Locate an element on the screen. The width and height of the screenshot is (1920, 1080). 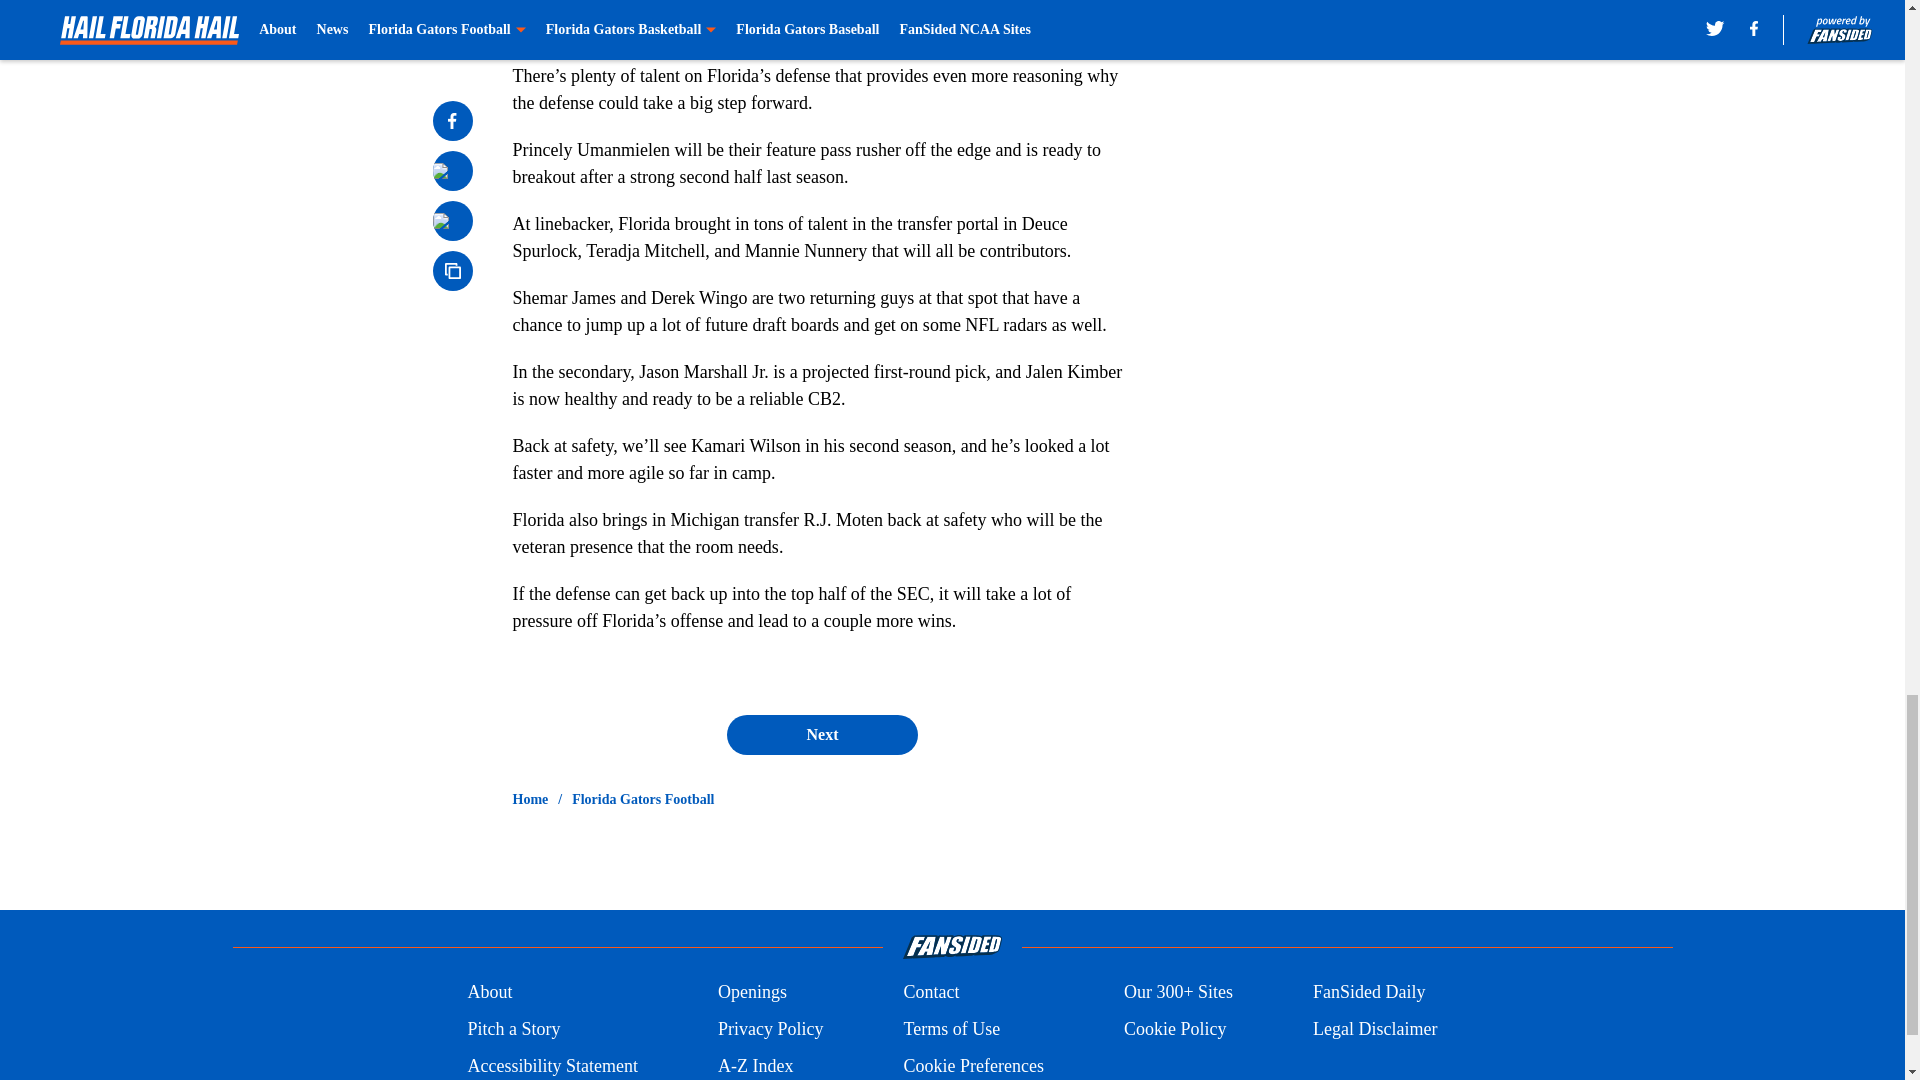
About is located at coordinates (489, 992).